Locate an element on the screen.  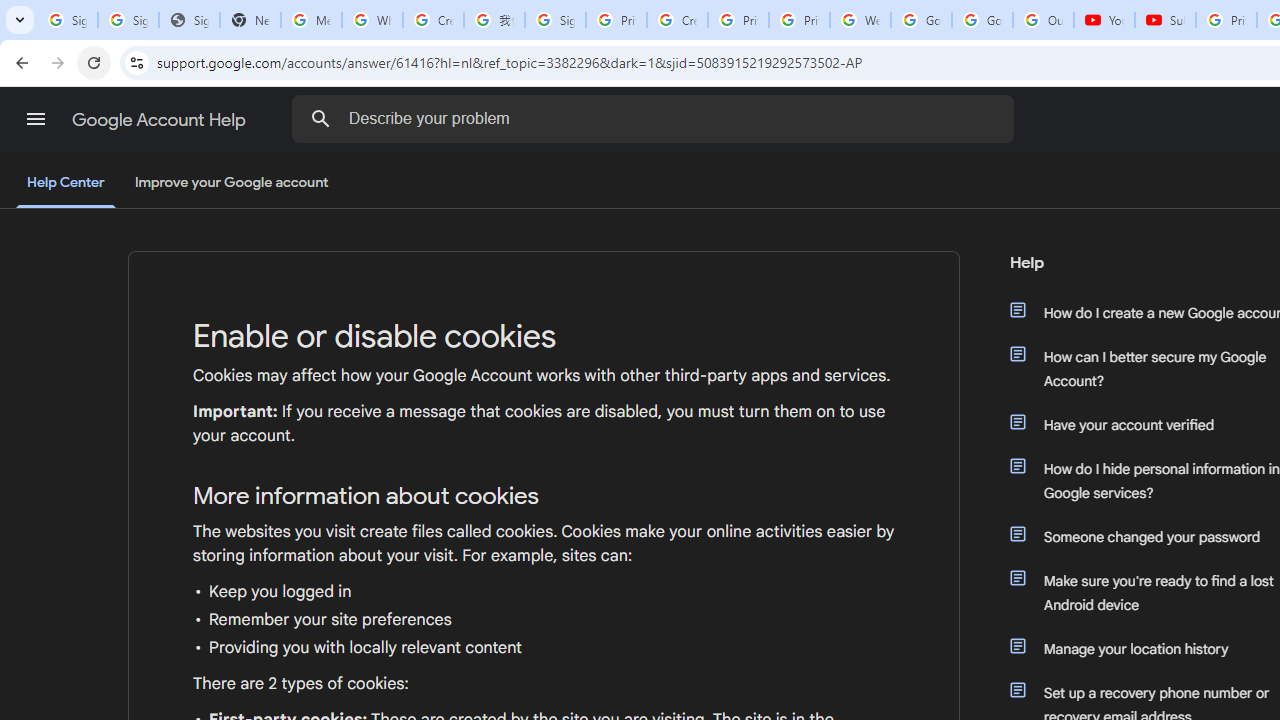
Welcome to My Activity is located at coordinates (860, 20).